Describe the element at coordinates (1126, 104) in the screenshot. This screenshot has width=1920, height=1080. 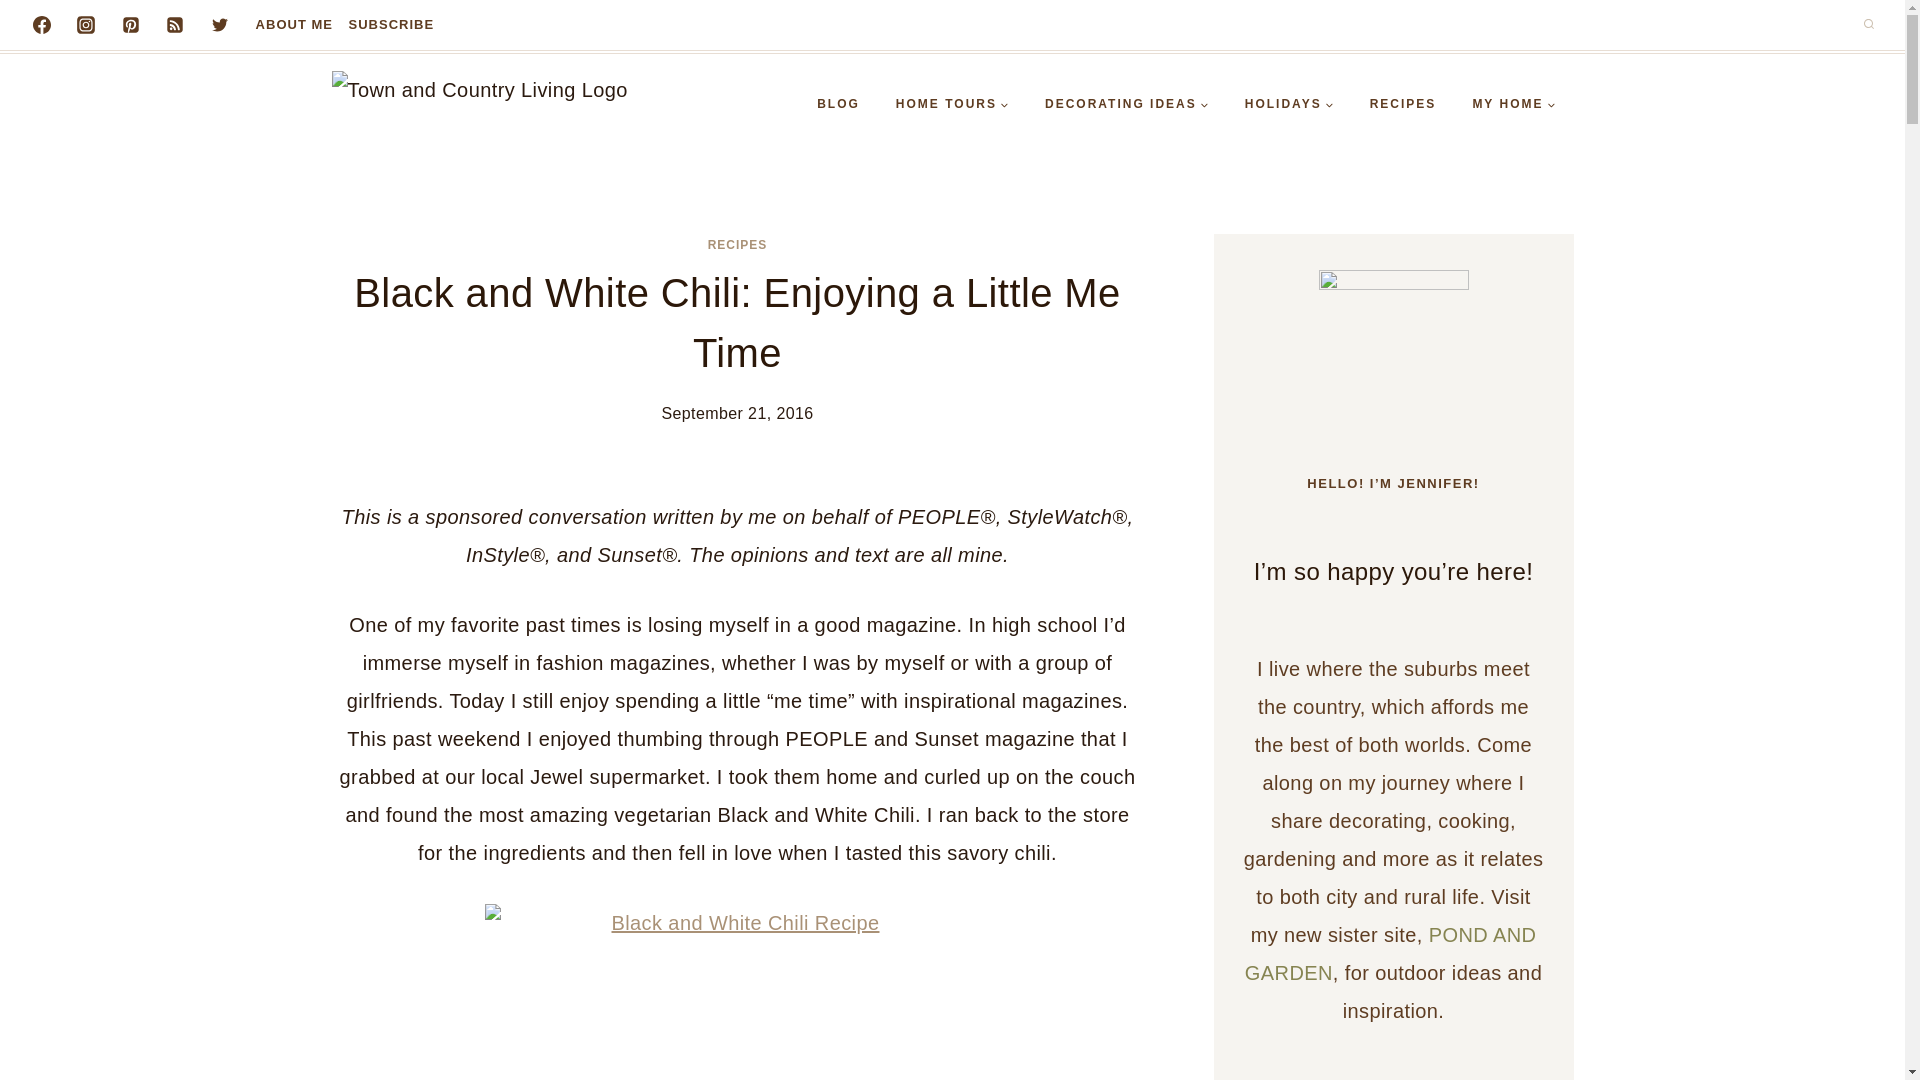
I see `DECORATING IDEAS` at that location.